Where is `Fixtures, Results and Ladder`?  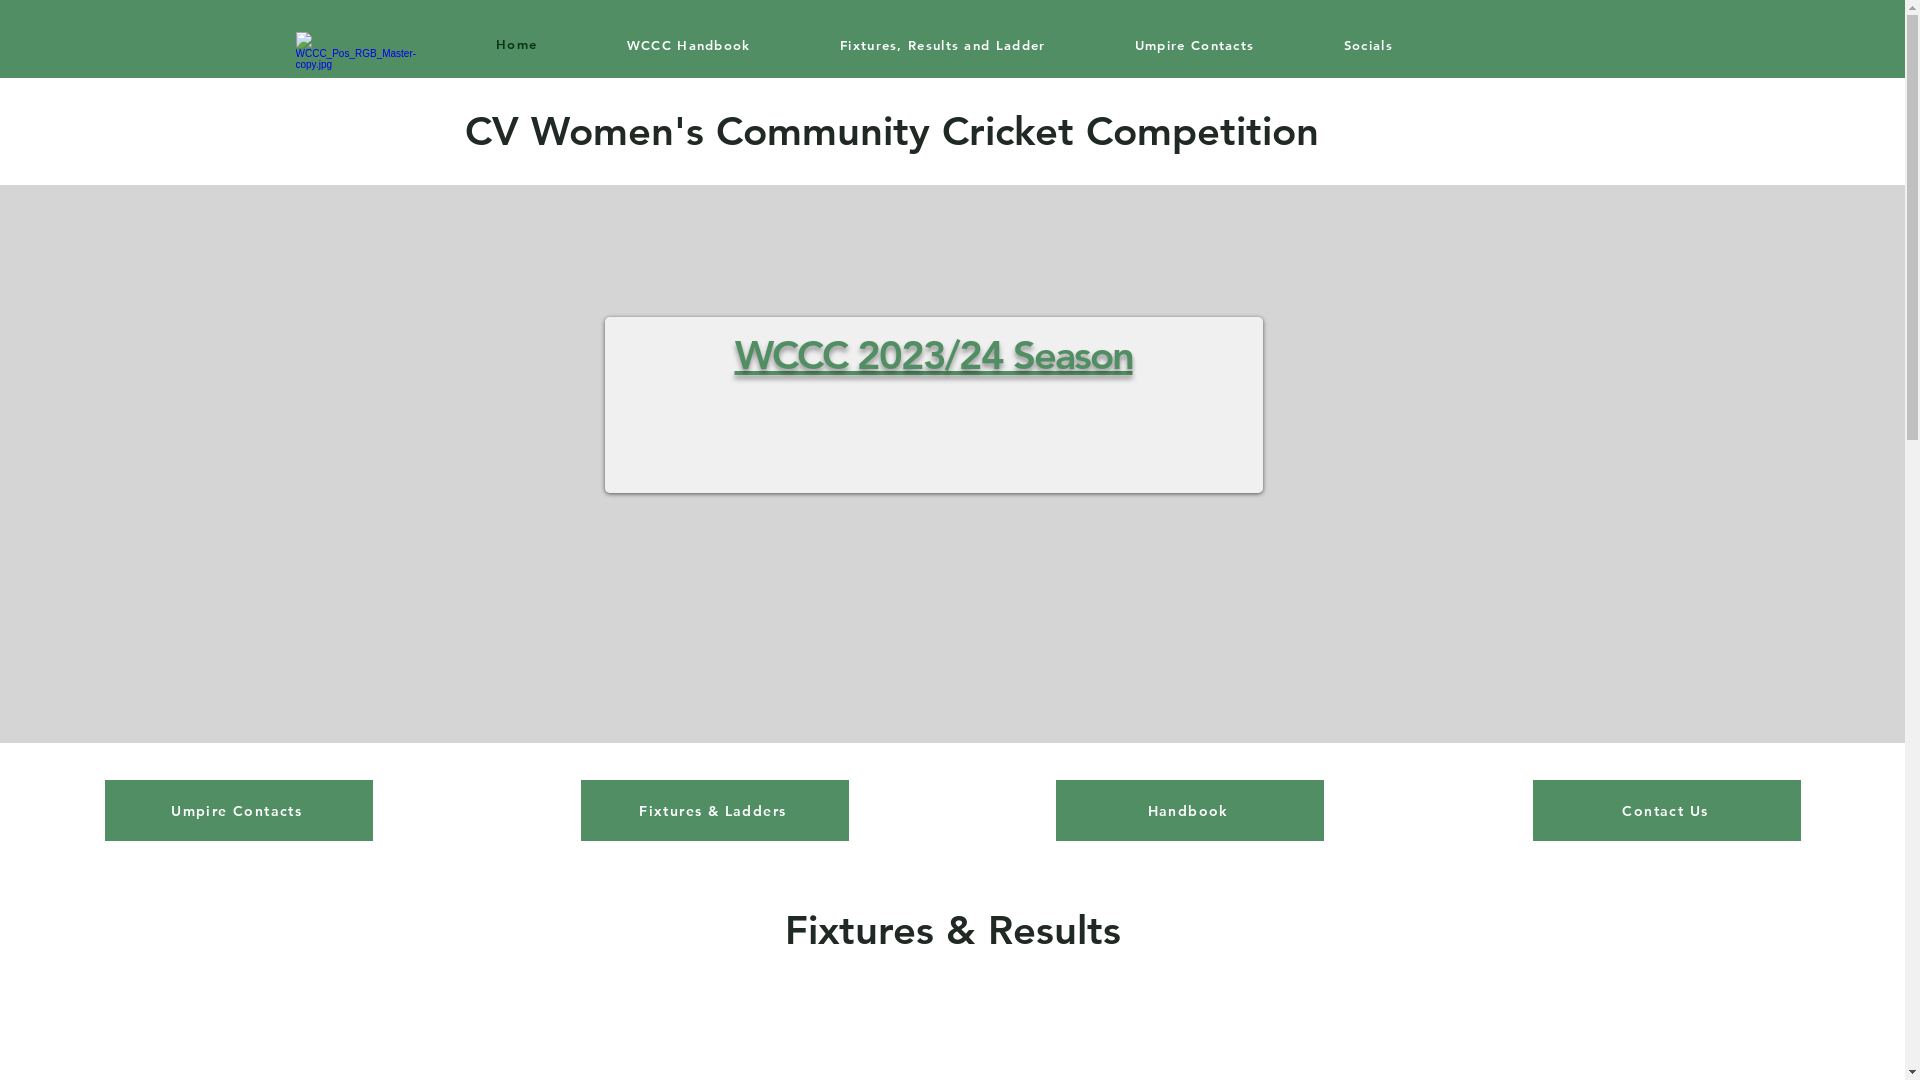 Fixtures, Results and Ladder is located at coordinates (942, 44).